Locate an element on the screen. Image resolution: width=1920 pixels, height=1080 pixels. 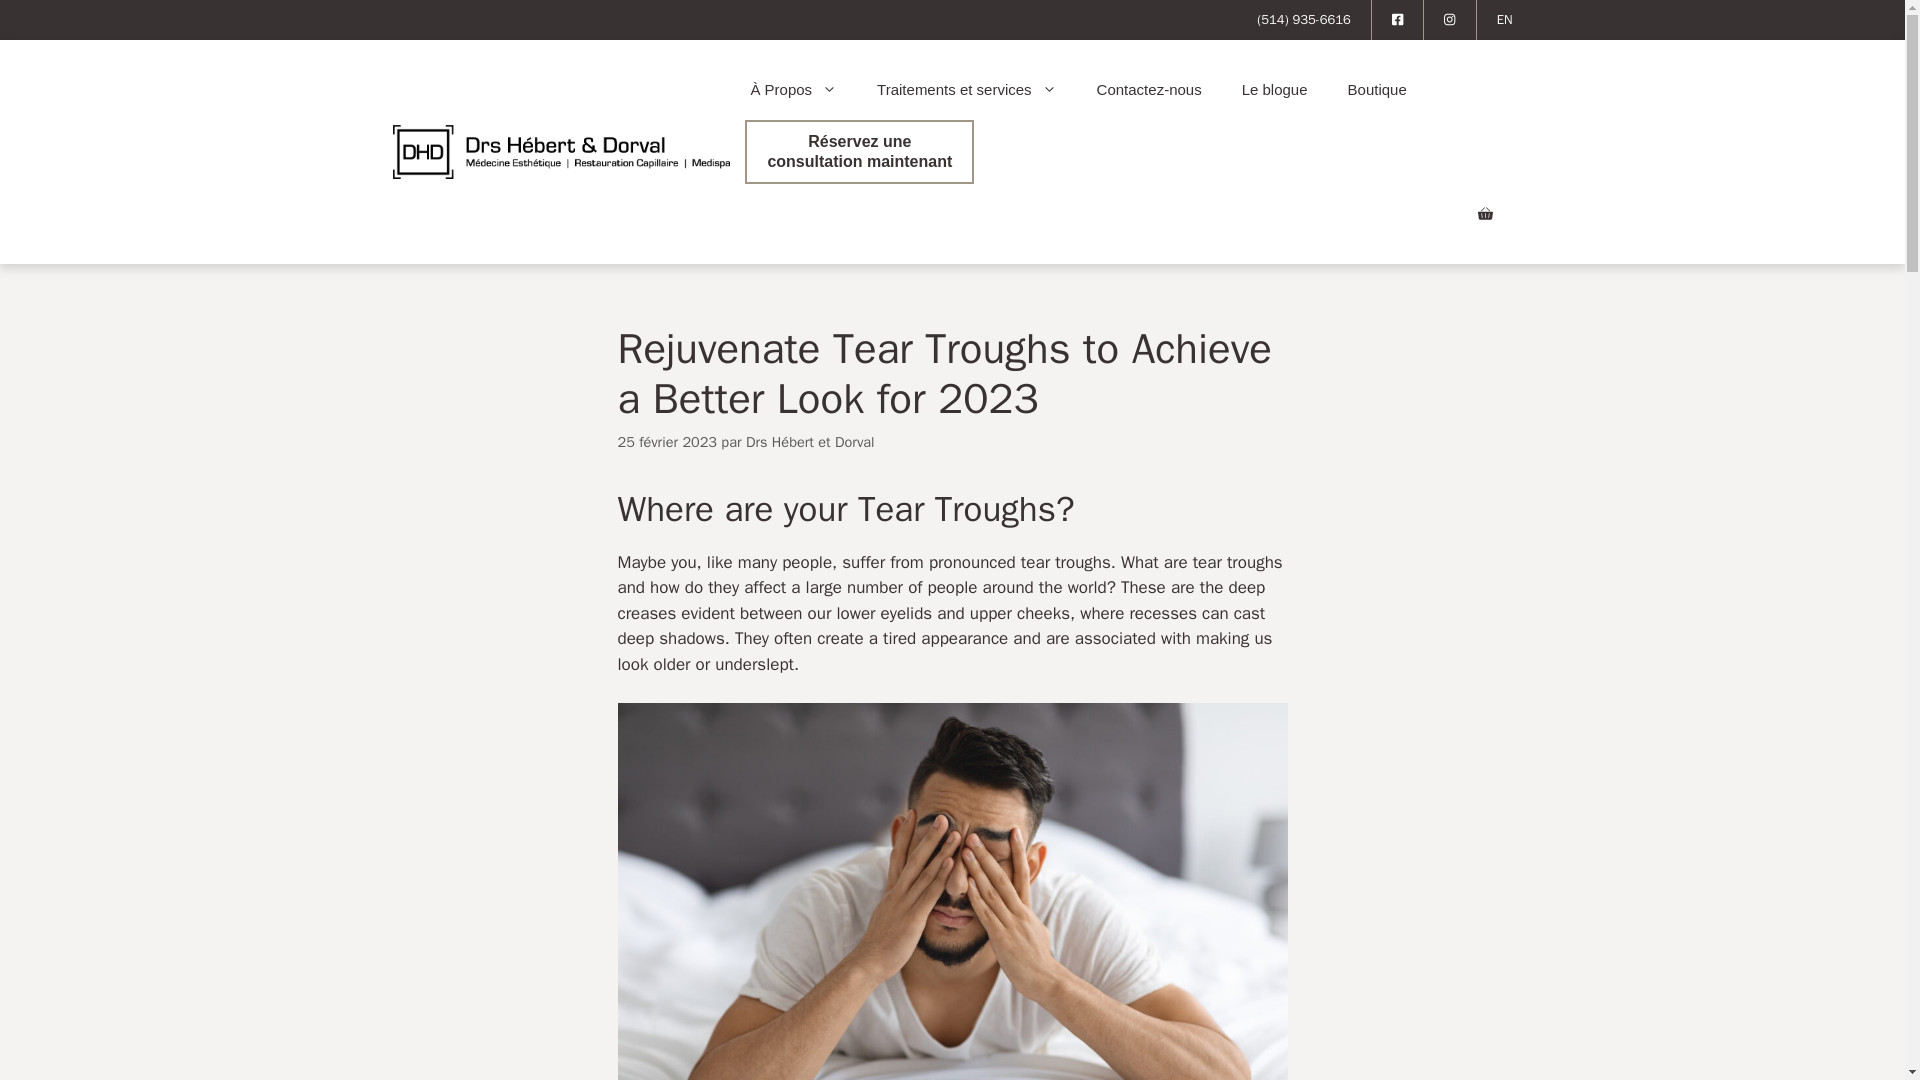
EN is located at coordinates (1504, 20).